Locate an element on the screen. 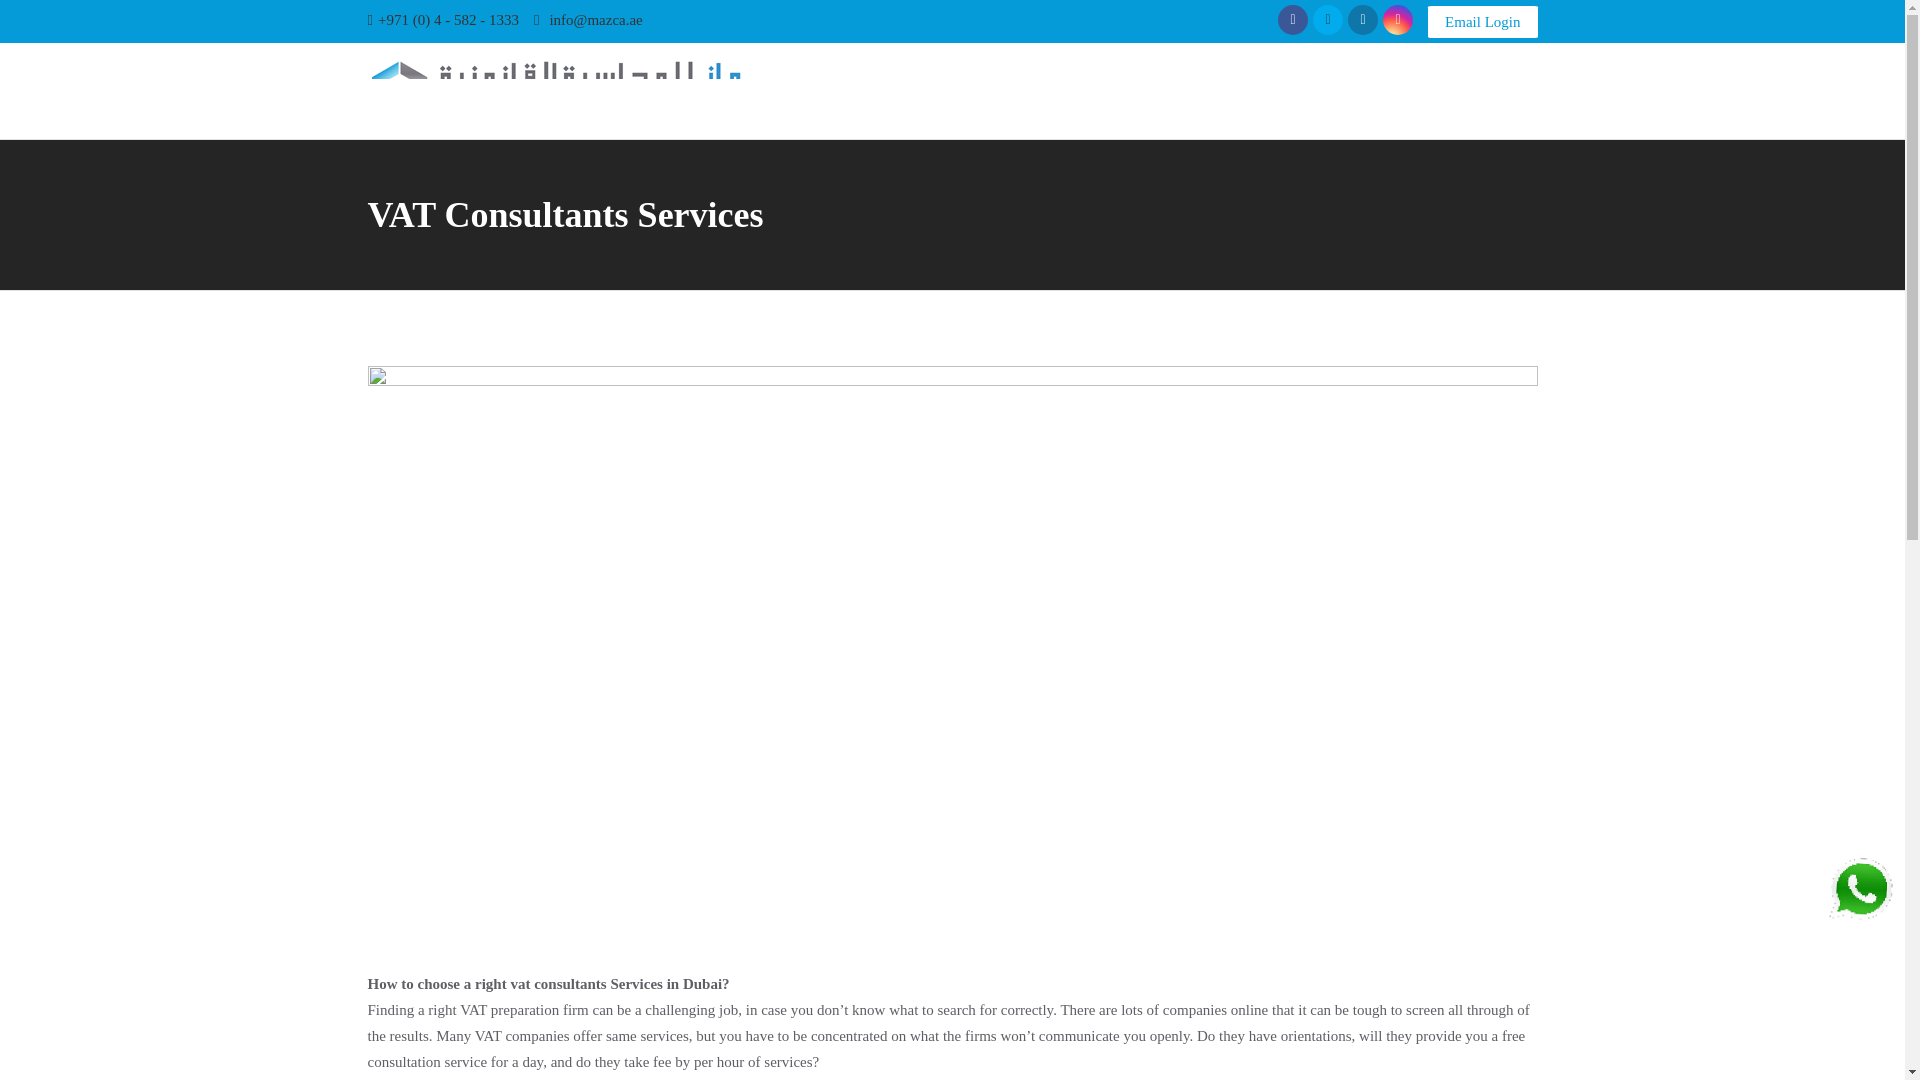  SERVICES is located at coordinates (1032, 91).